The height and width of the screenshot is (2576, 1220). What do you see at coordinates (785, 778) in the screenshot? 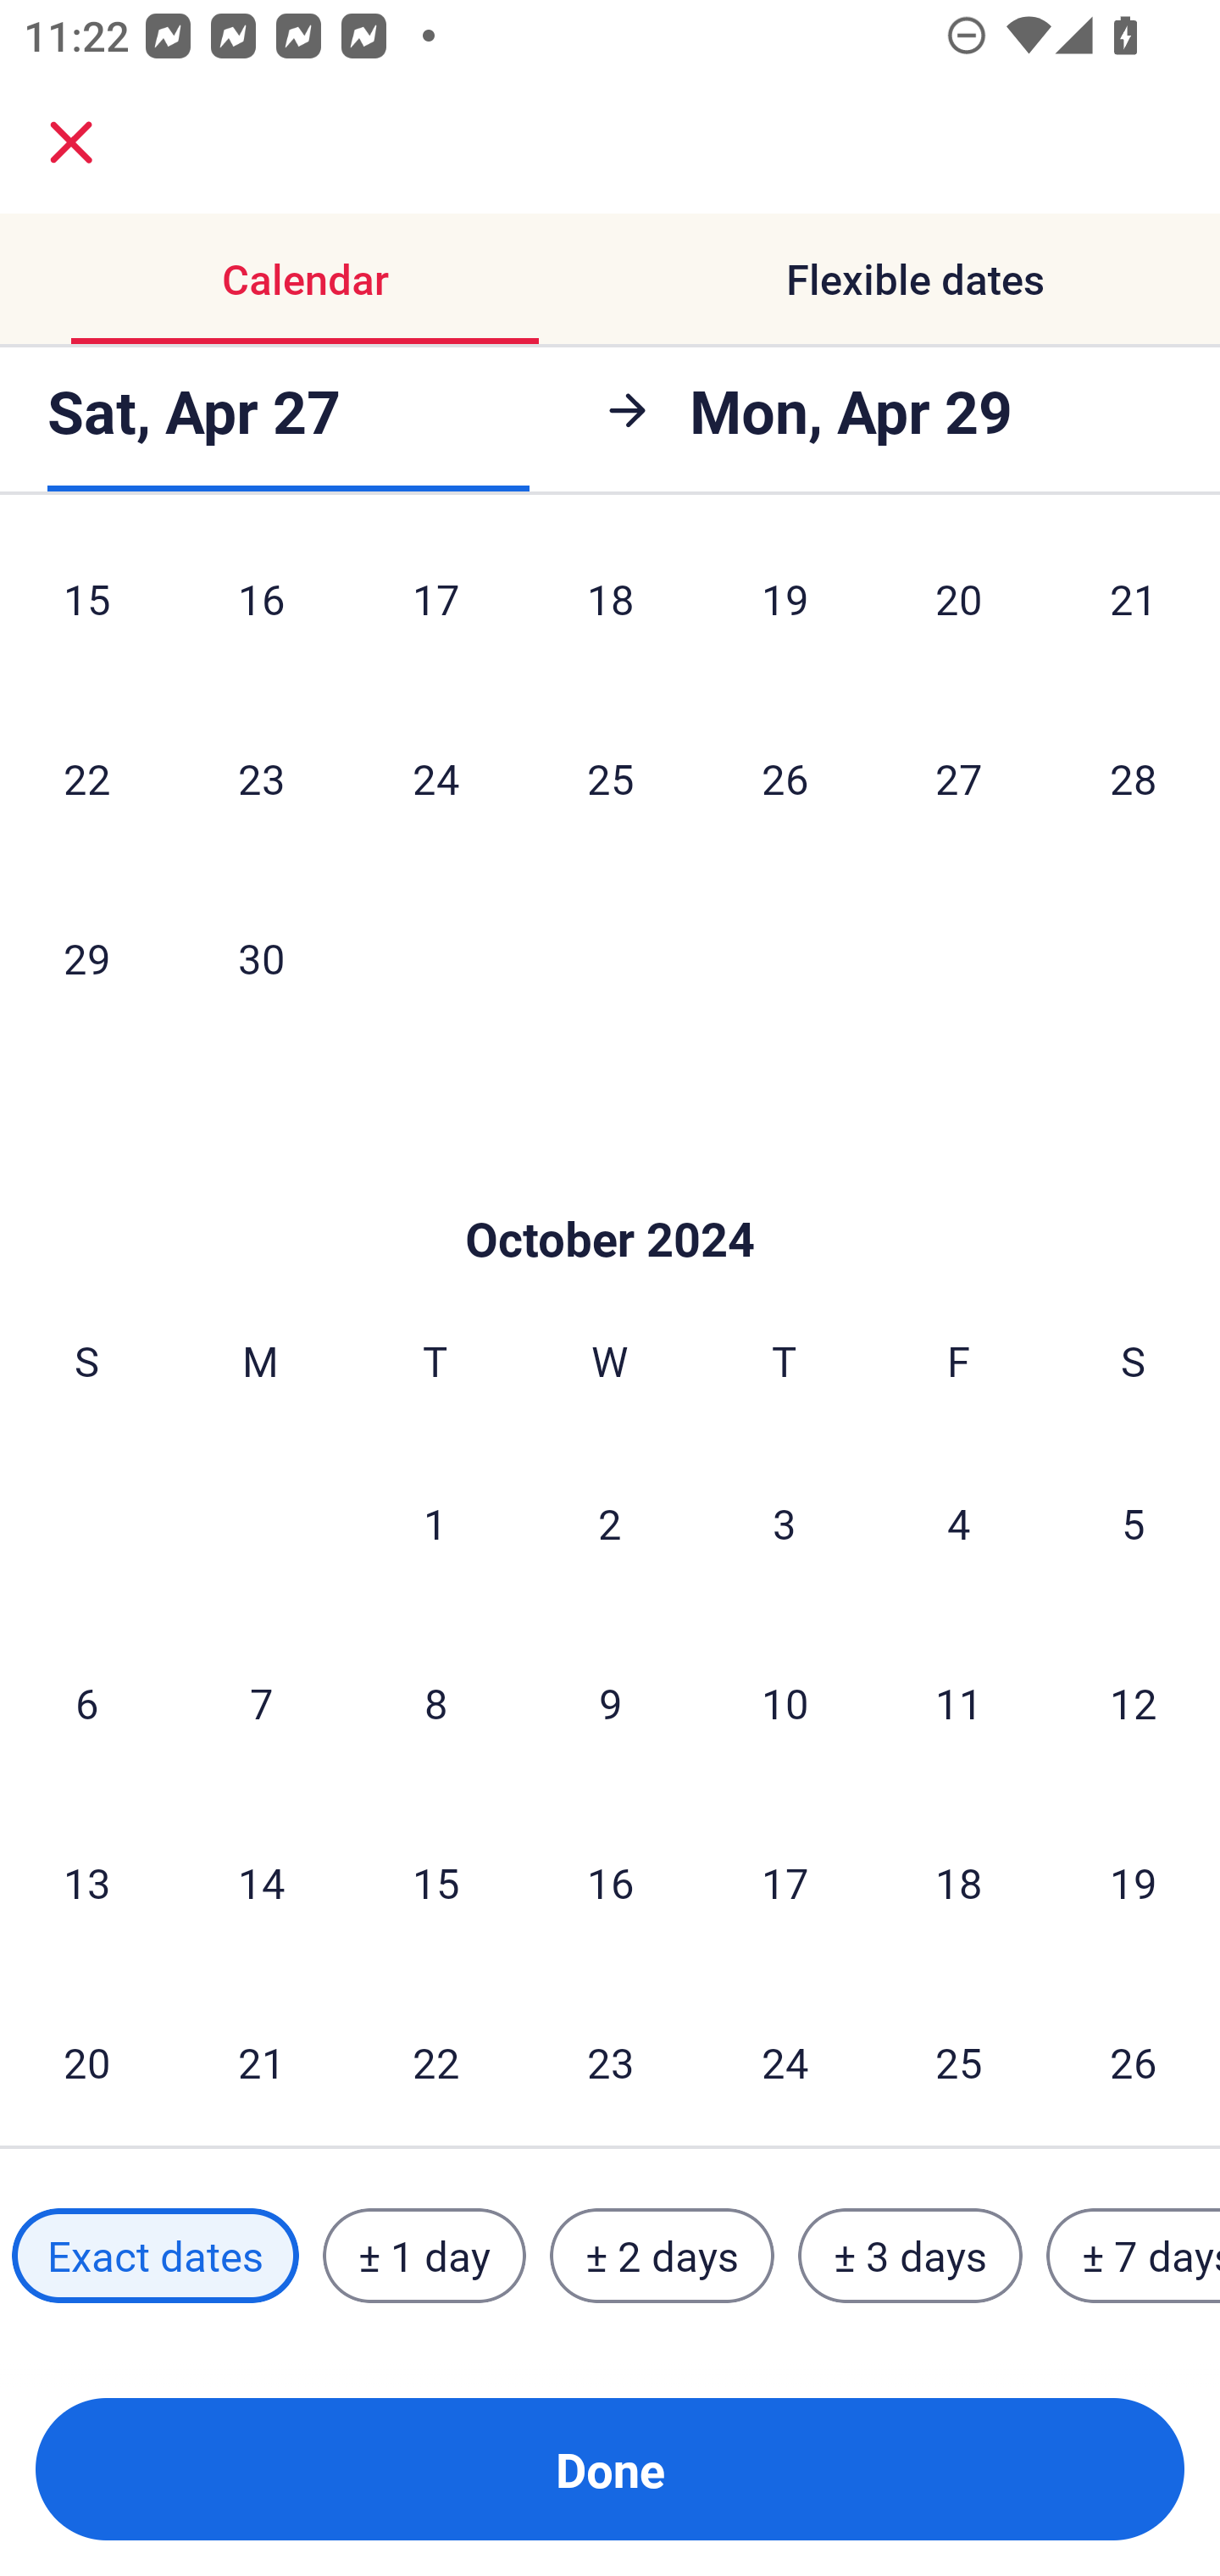
I see `26 Thursday, September 26, 2024` at bounding box center [785, 778].